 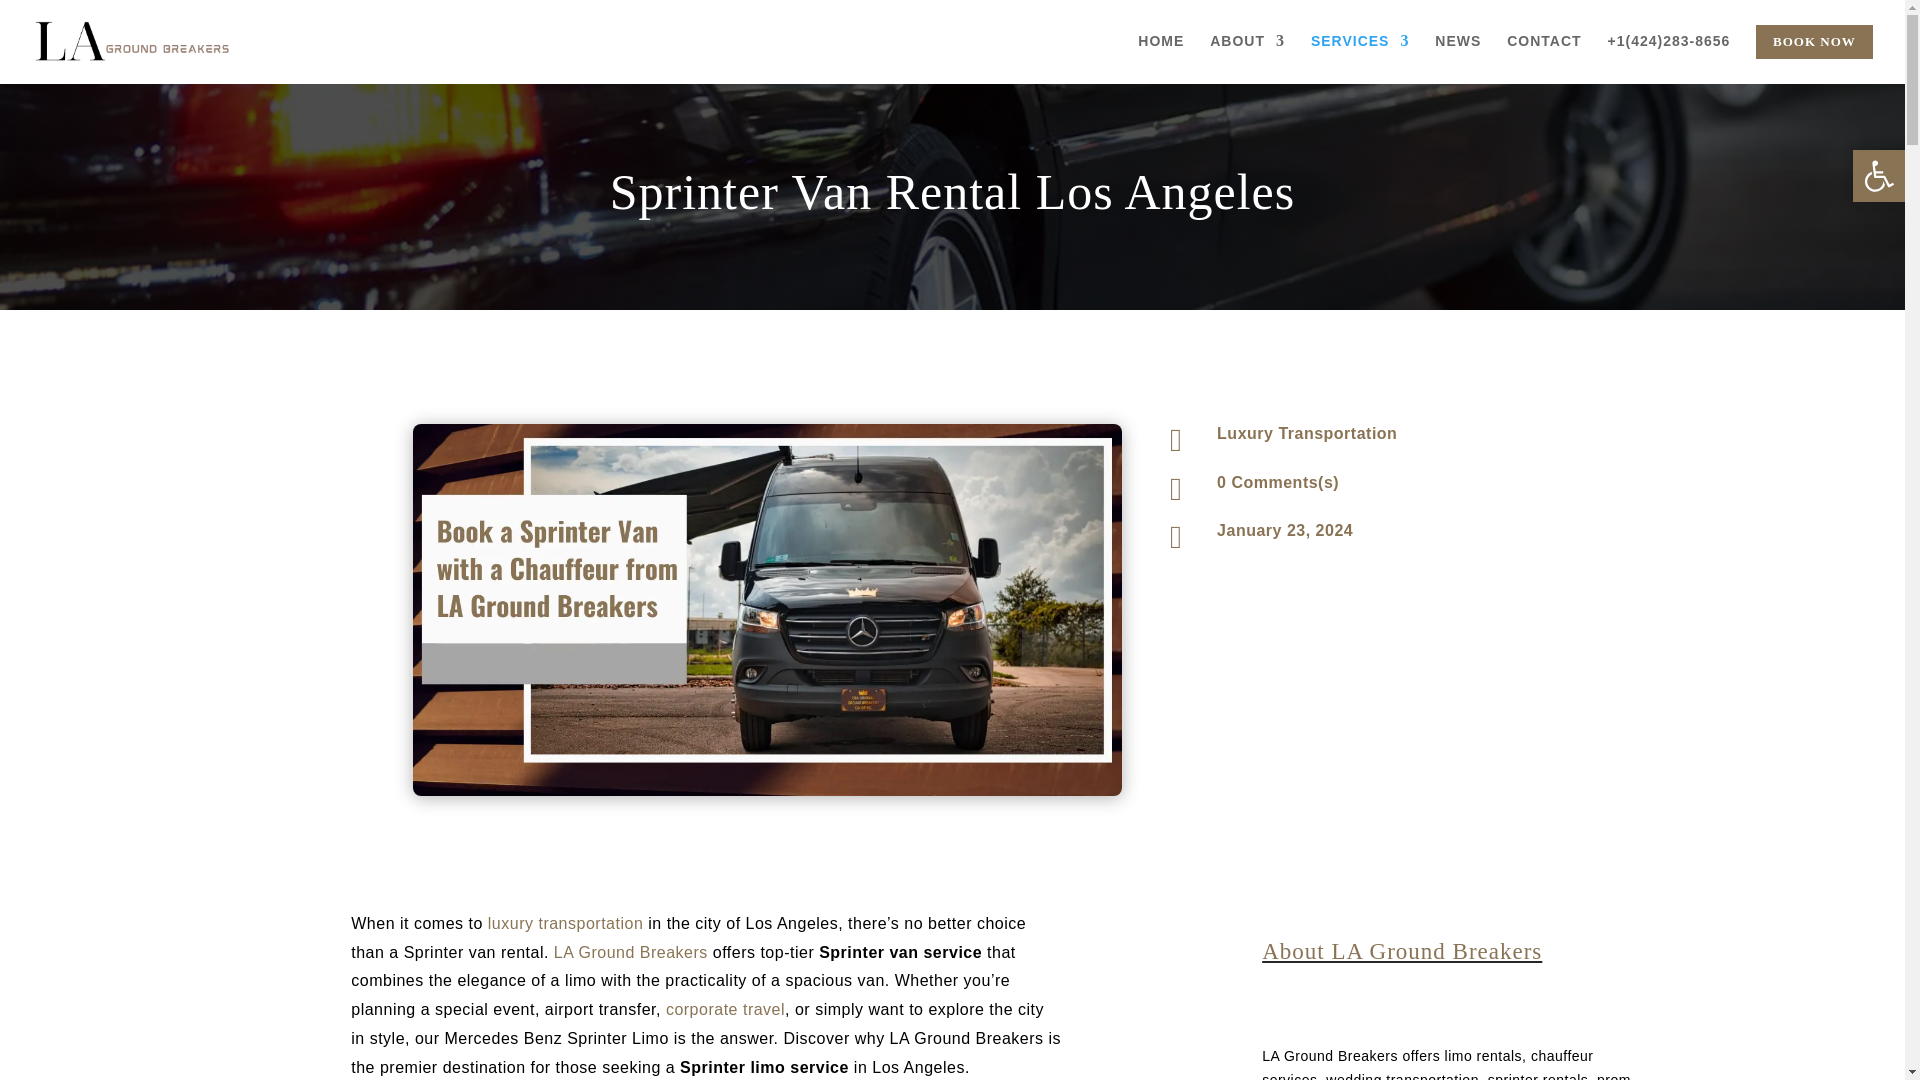 What do you see at coordinates (1246, 57) in the screenshot?
I see `ABOUT` at bounding box center [1246, 57].